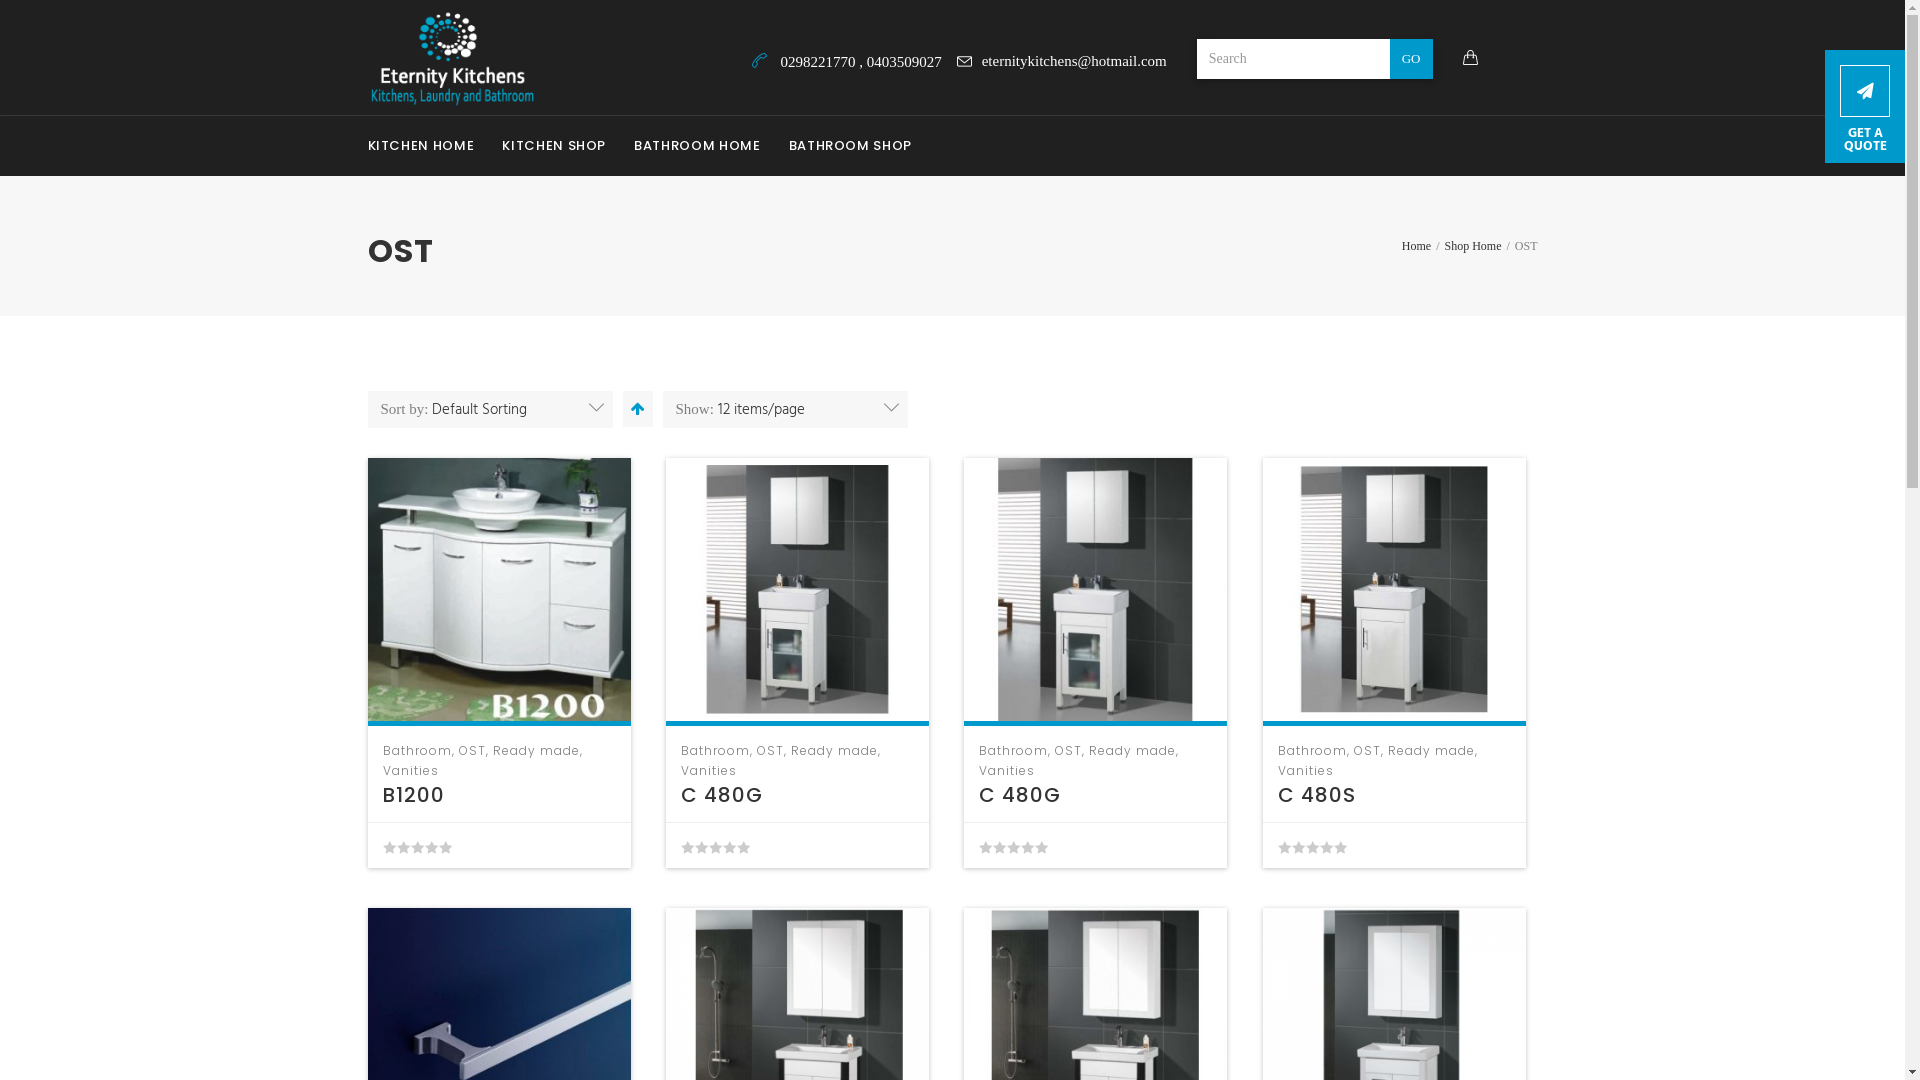 The width and height of the screenshot is (1920, 1080). Describe the element at coordinates (1132, 750) in the screenshot. I see `Ready made` at that location.